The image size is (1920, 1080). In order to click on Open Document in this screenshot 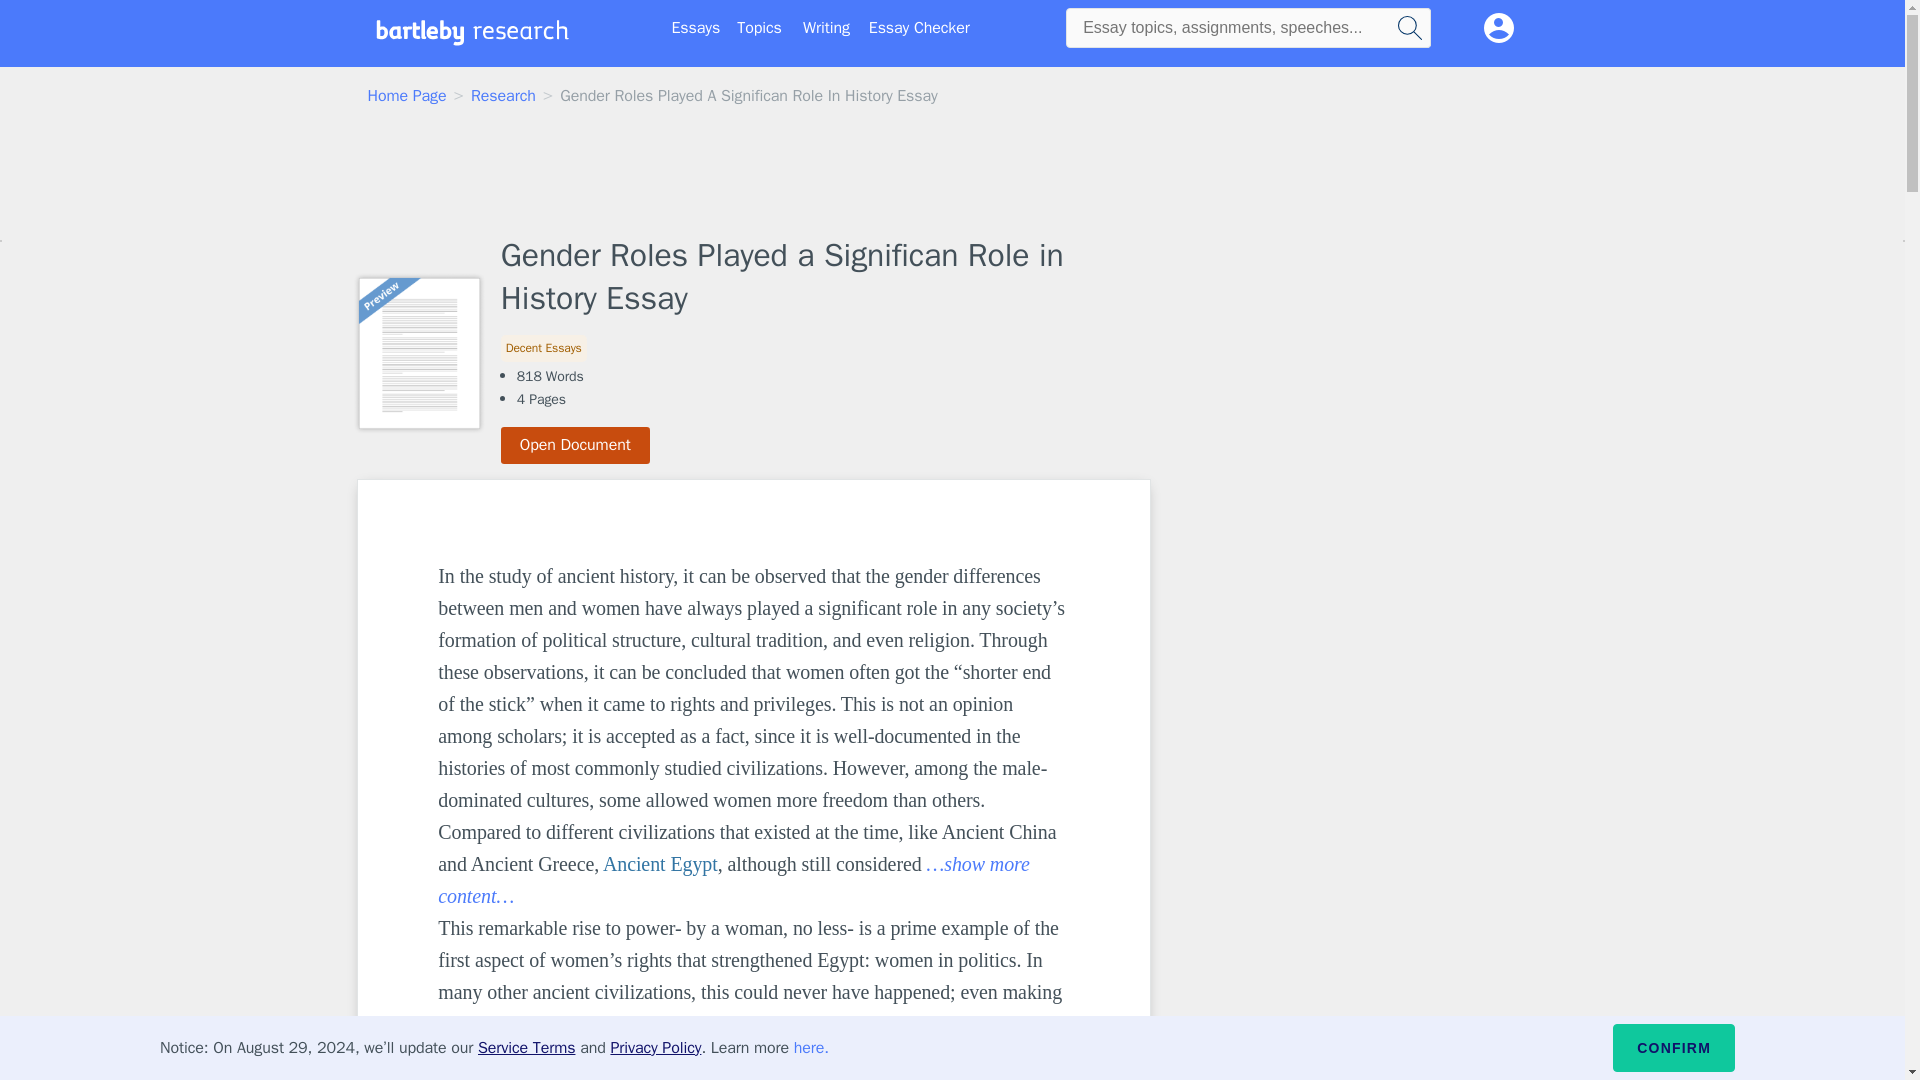, I will do `click(576, 445)`.